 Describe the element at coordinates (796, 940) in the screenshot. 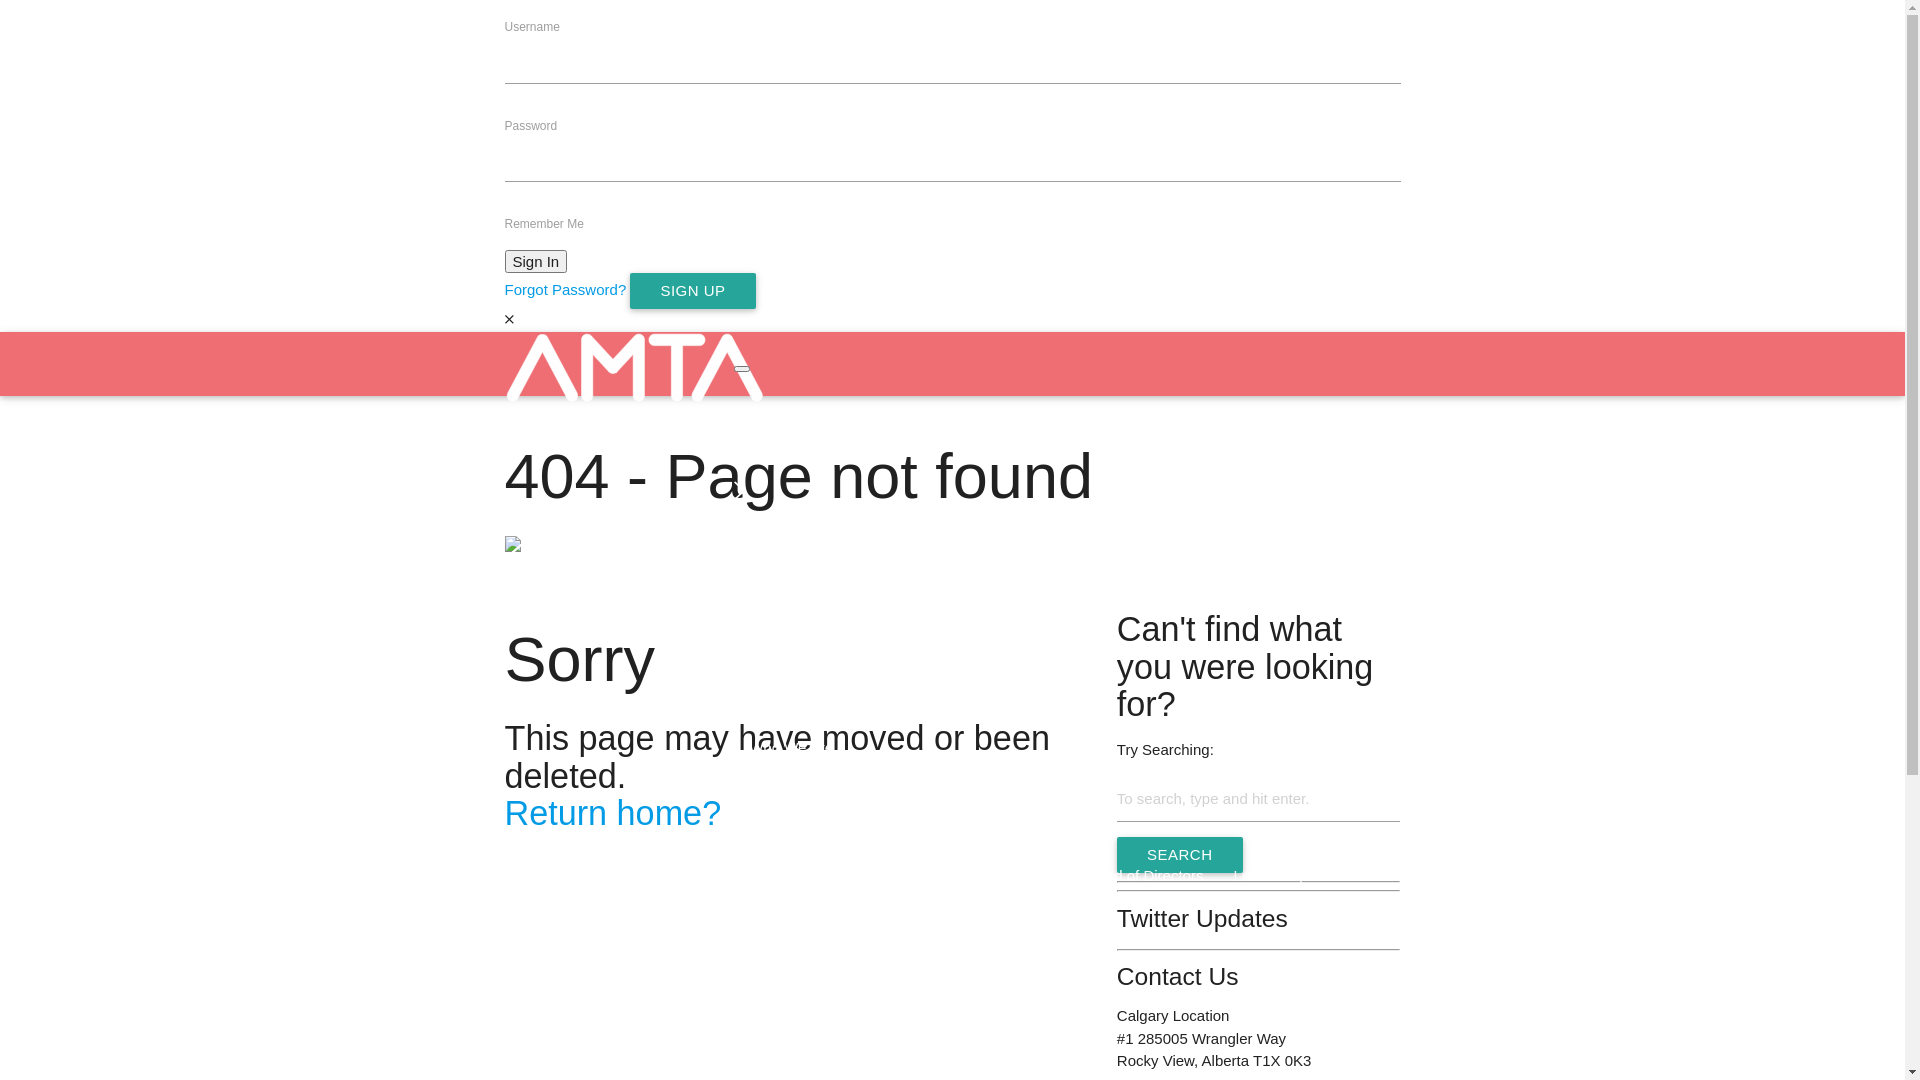

I see `Privacy Policy` at that location.